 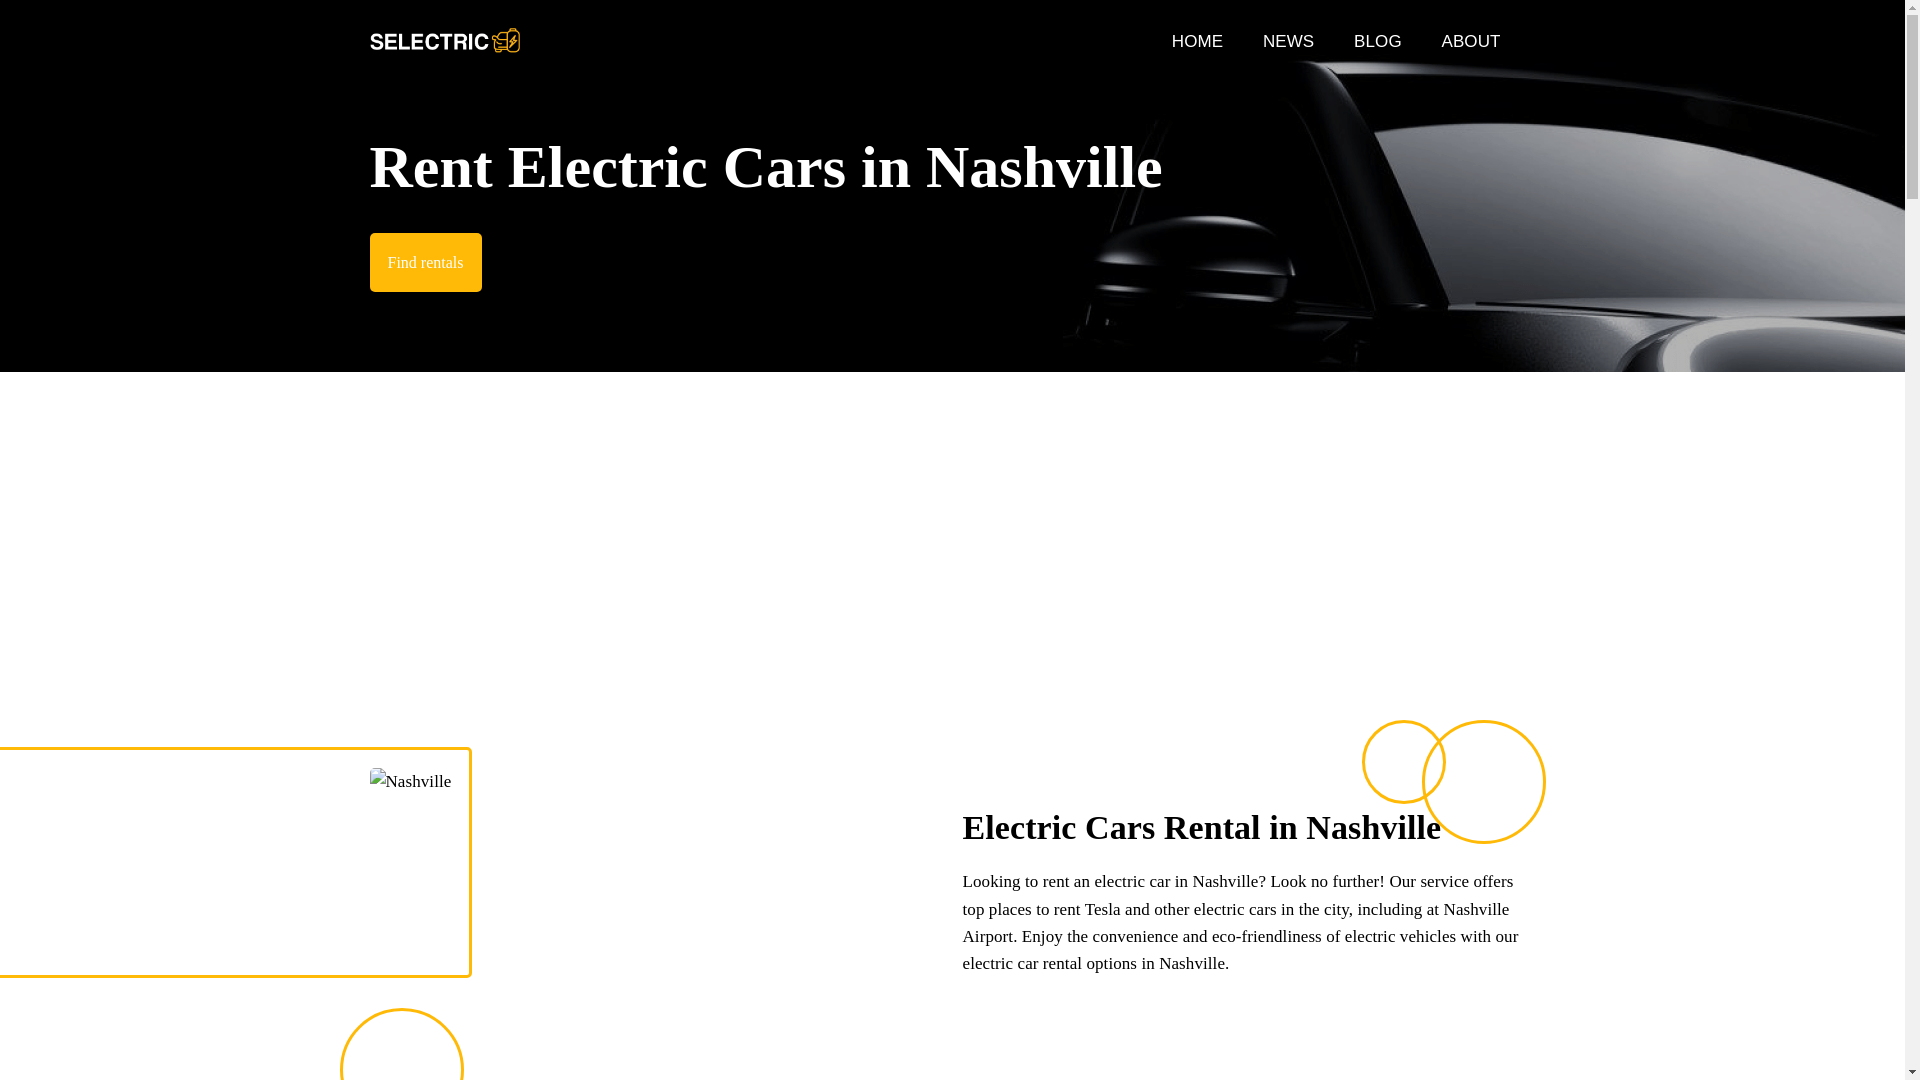 What do you see at coordinates (1291, 41) in the screenshot?
I see `NEWS` at bounding box center [1291, 41].